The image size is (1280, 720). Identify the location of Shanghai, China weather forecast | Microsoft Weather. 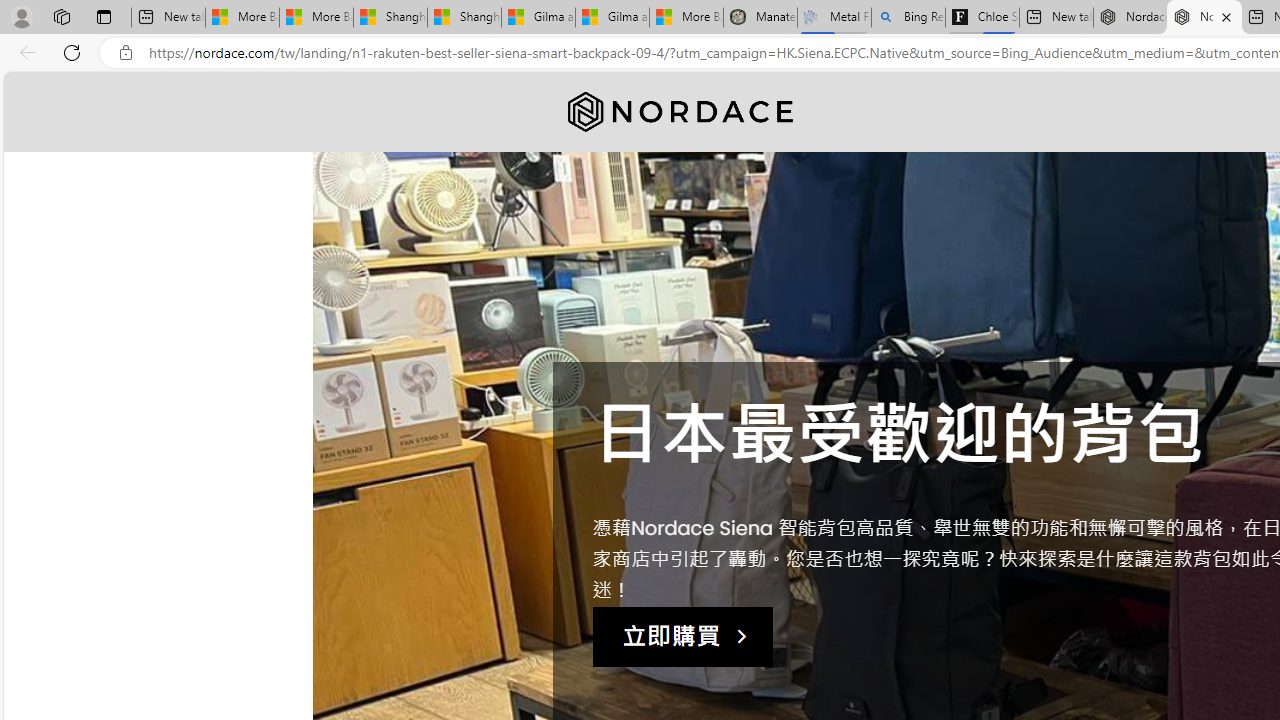
(464, 18).